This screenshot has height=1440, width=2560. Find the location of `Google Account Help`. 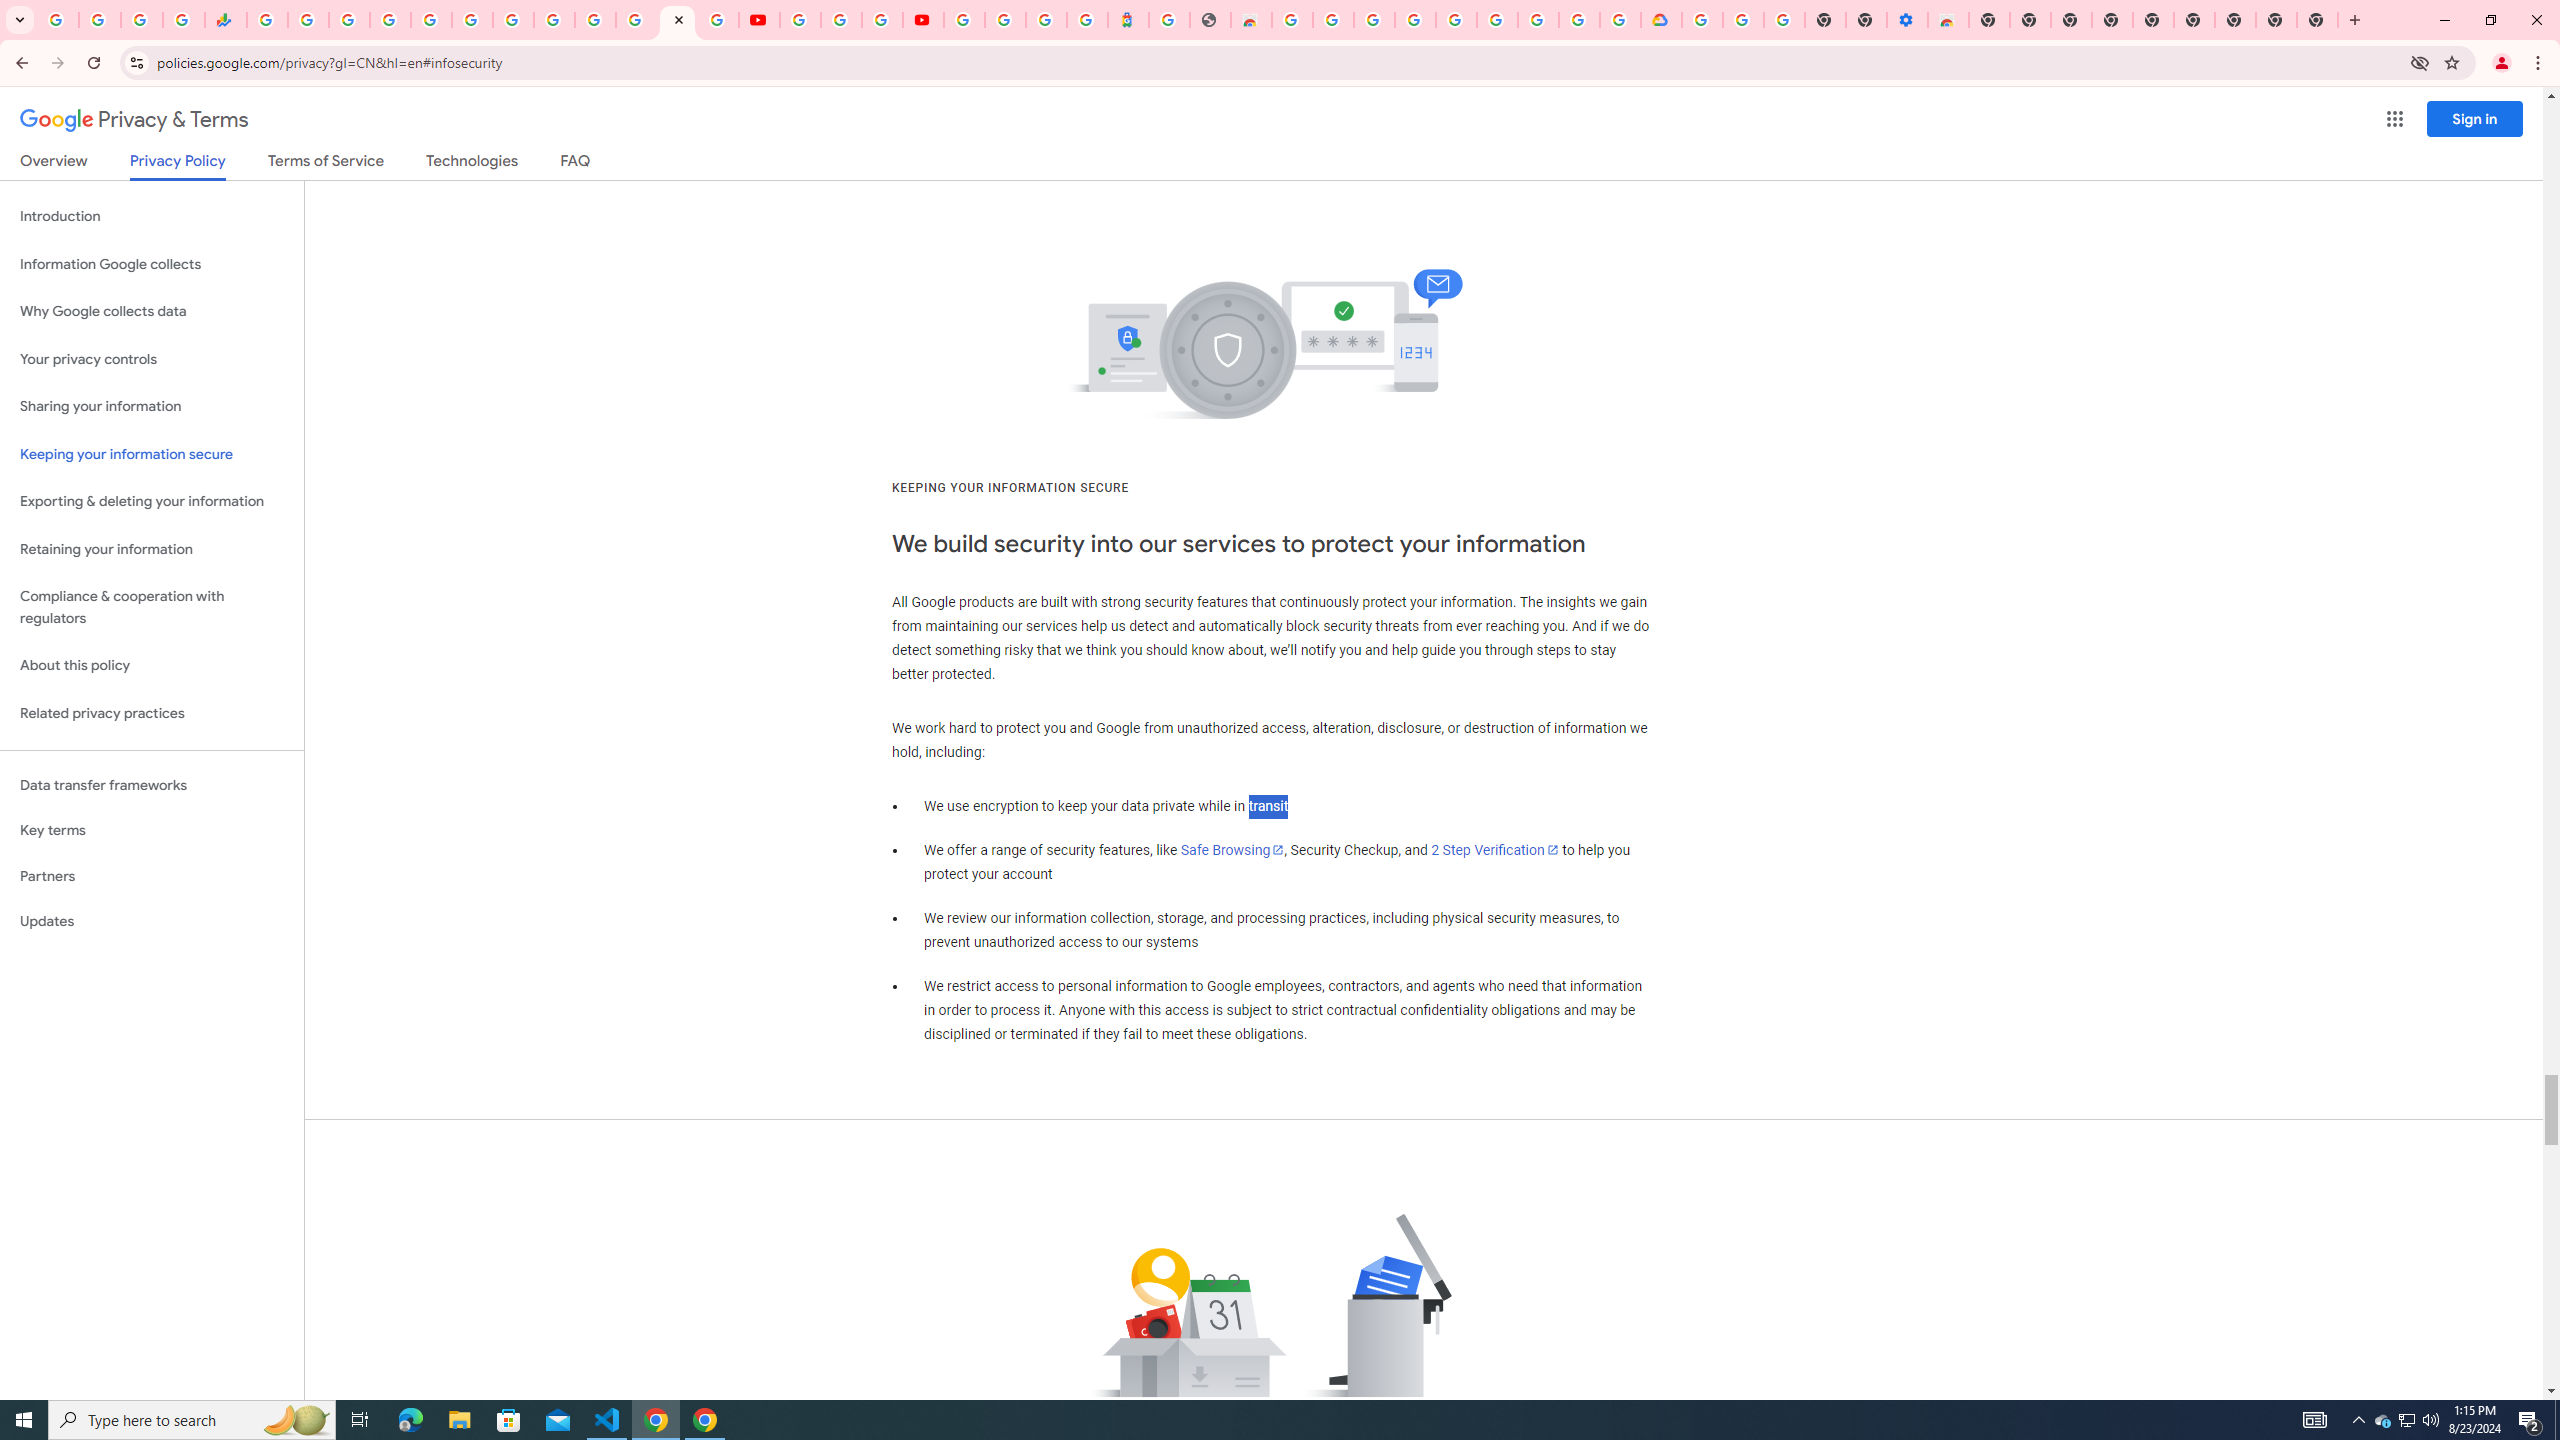

Google Account Help is located at coordinates (1744, 20).